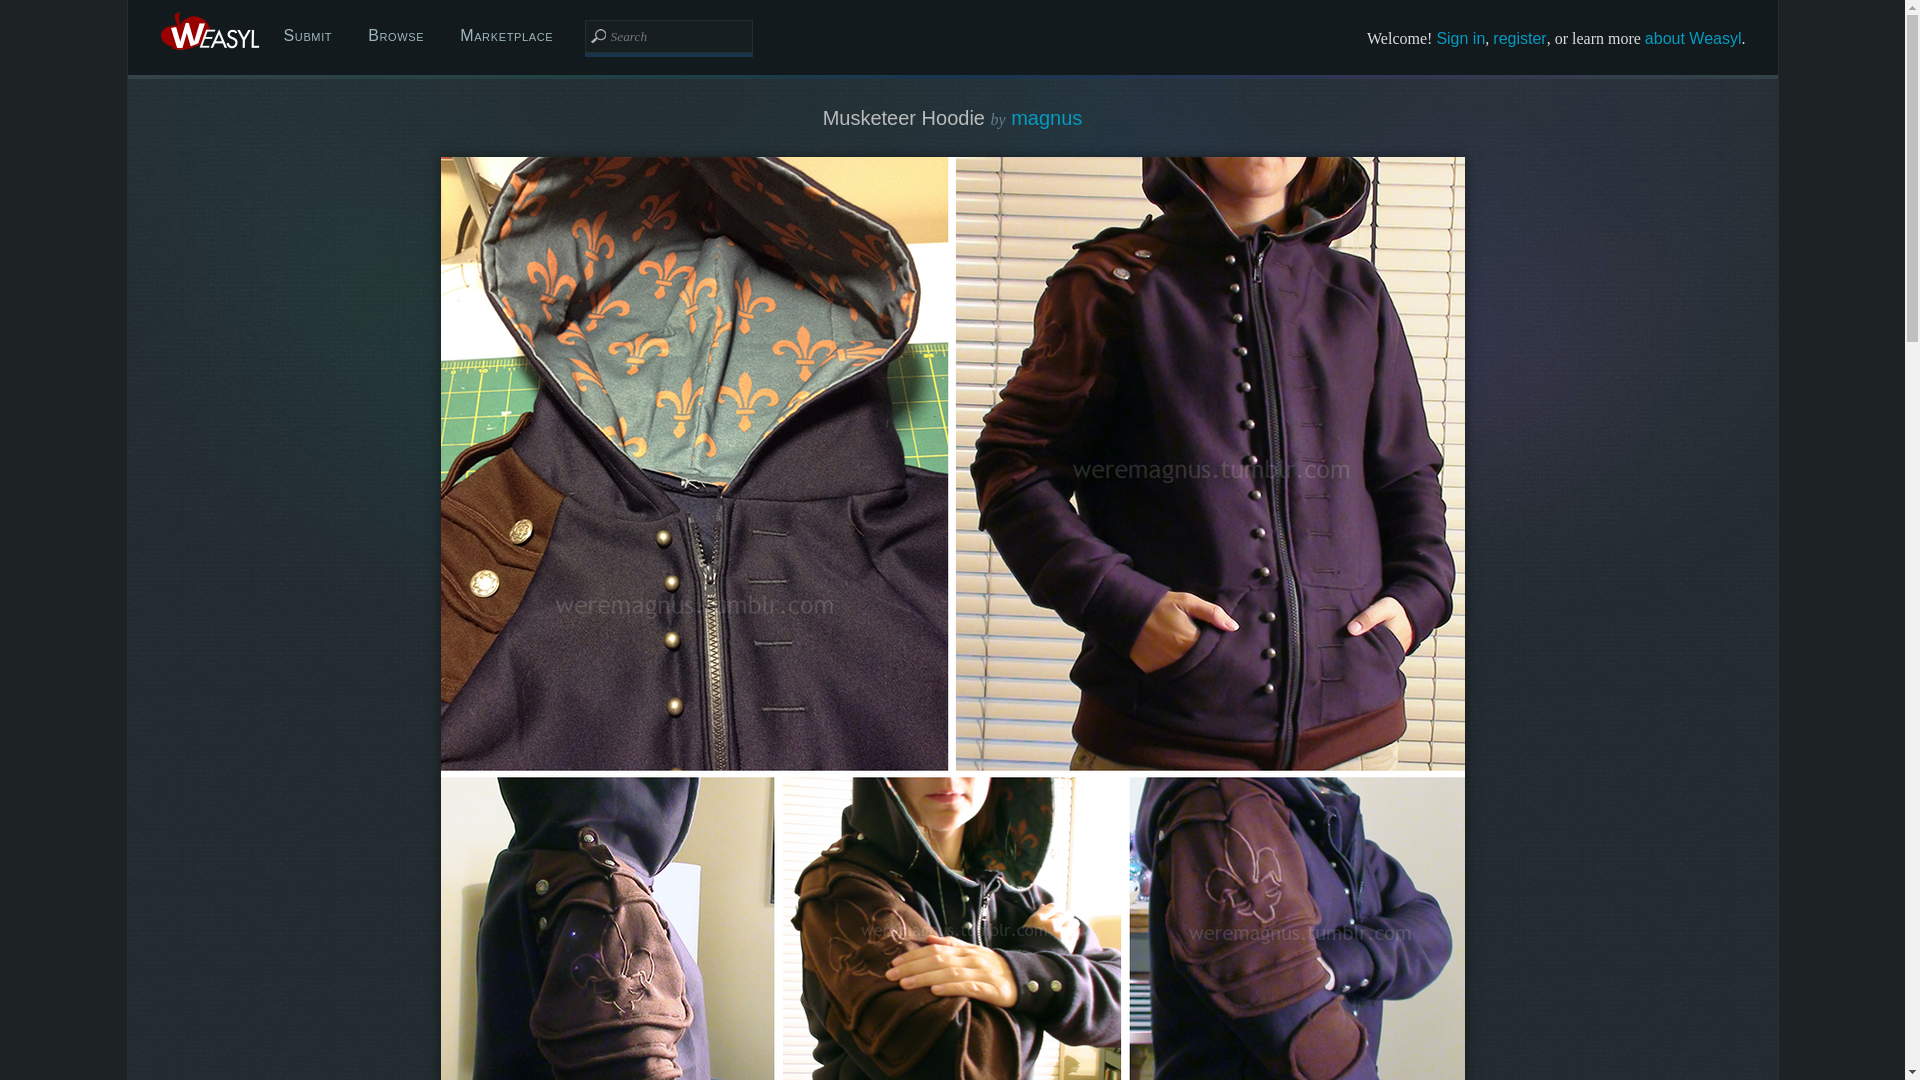 Image resolution: width=1920 pixels, height=1080 pixels. Describe the element at coordinates (1046, 117) in the screenshot. I see `magnus` at that location.